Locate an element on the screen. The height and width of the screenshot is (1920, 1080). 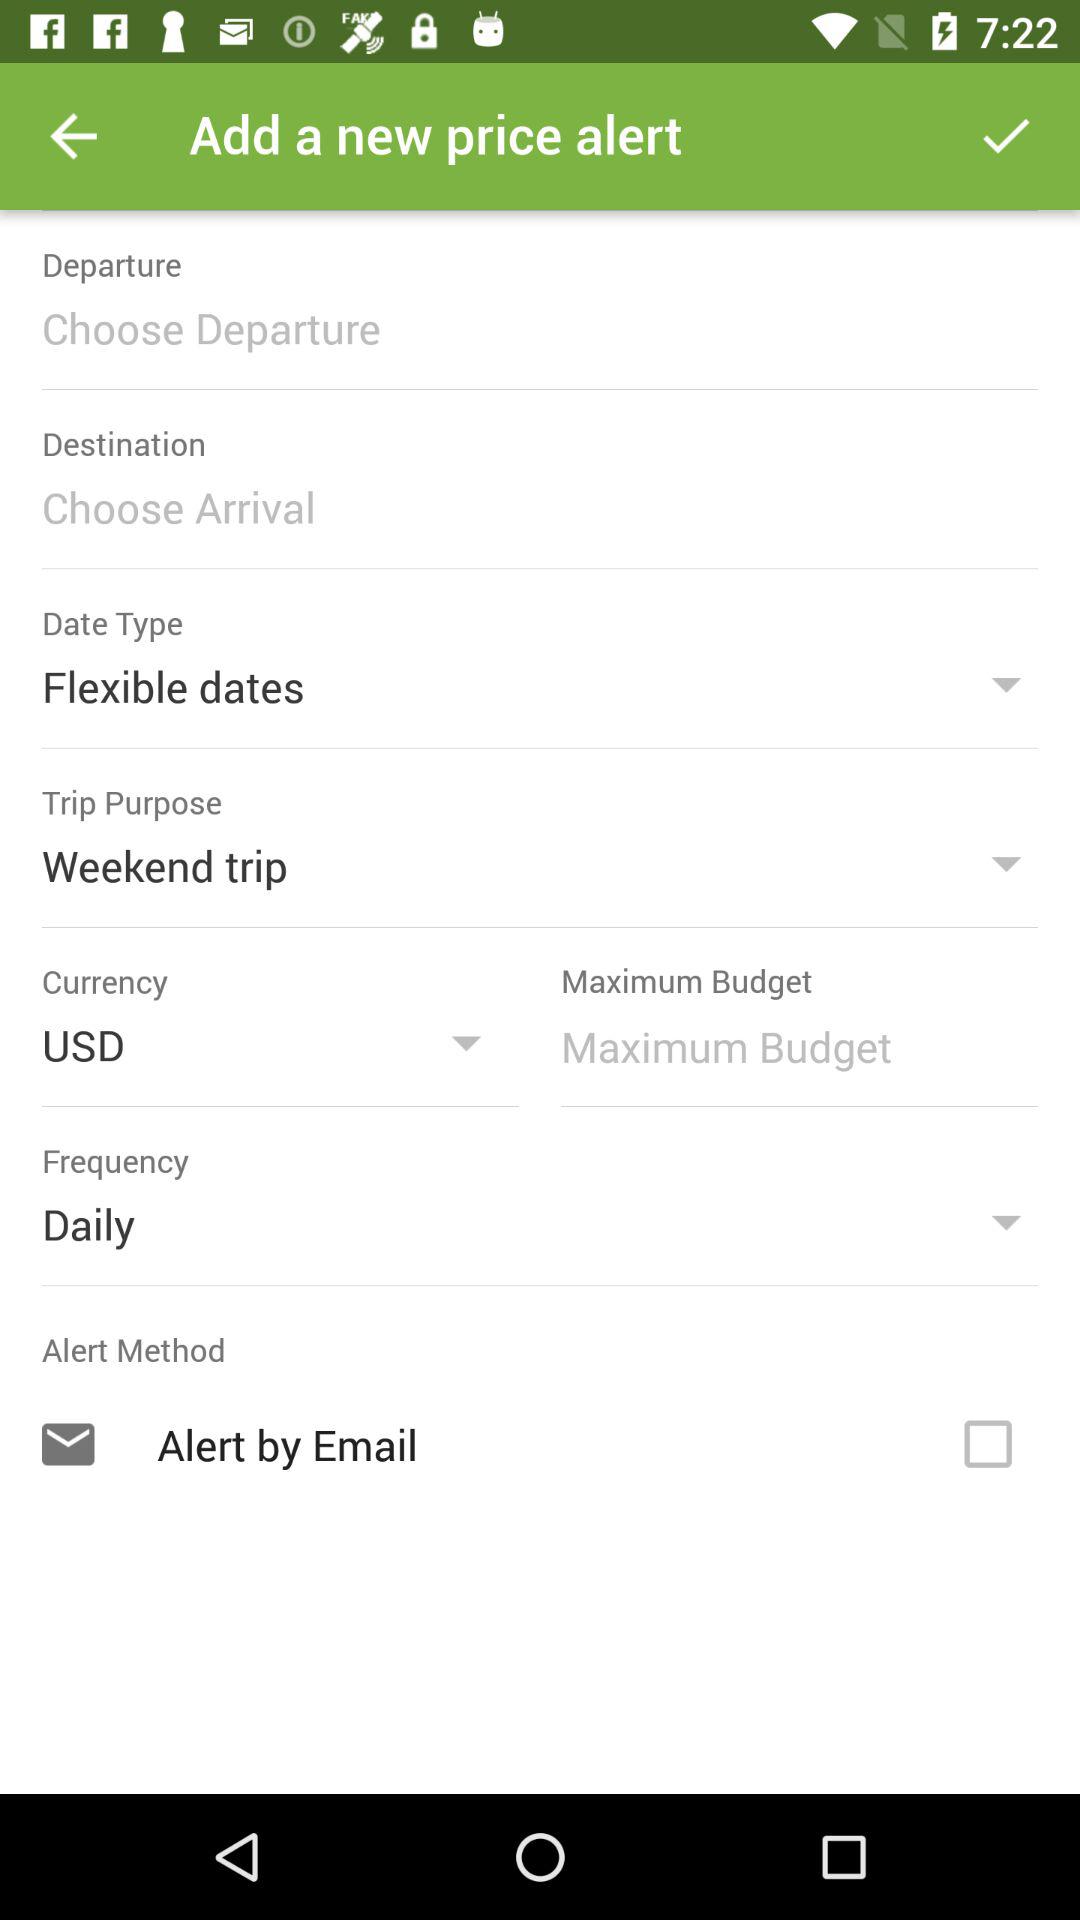
turn on item to the left of the add a new item is located at coordinates (73, 136).